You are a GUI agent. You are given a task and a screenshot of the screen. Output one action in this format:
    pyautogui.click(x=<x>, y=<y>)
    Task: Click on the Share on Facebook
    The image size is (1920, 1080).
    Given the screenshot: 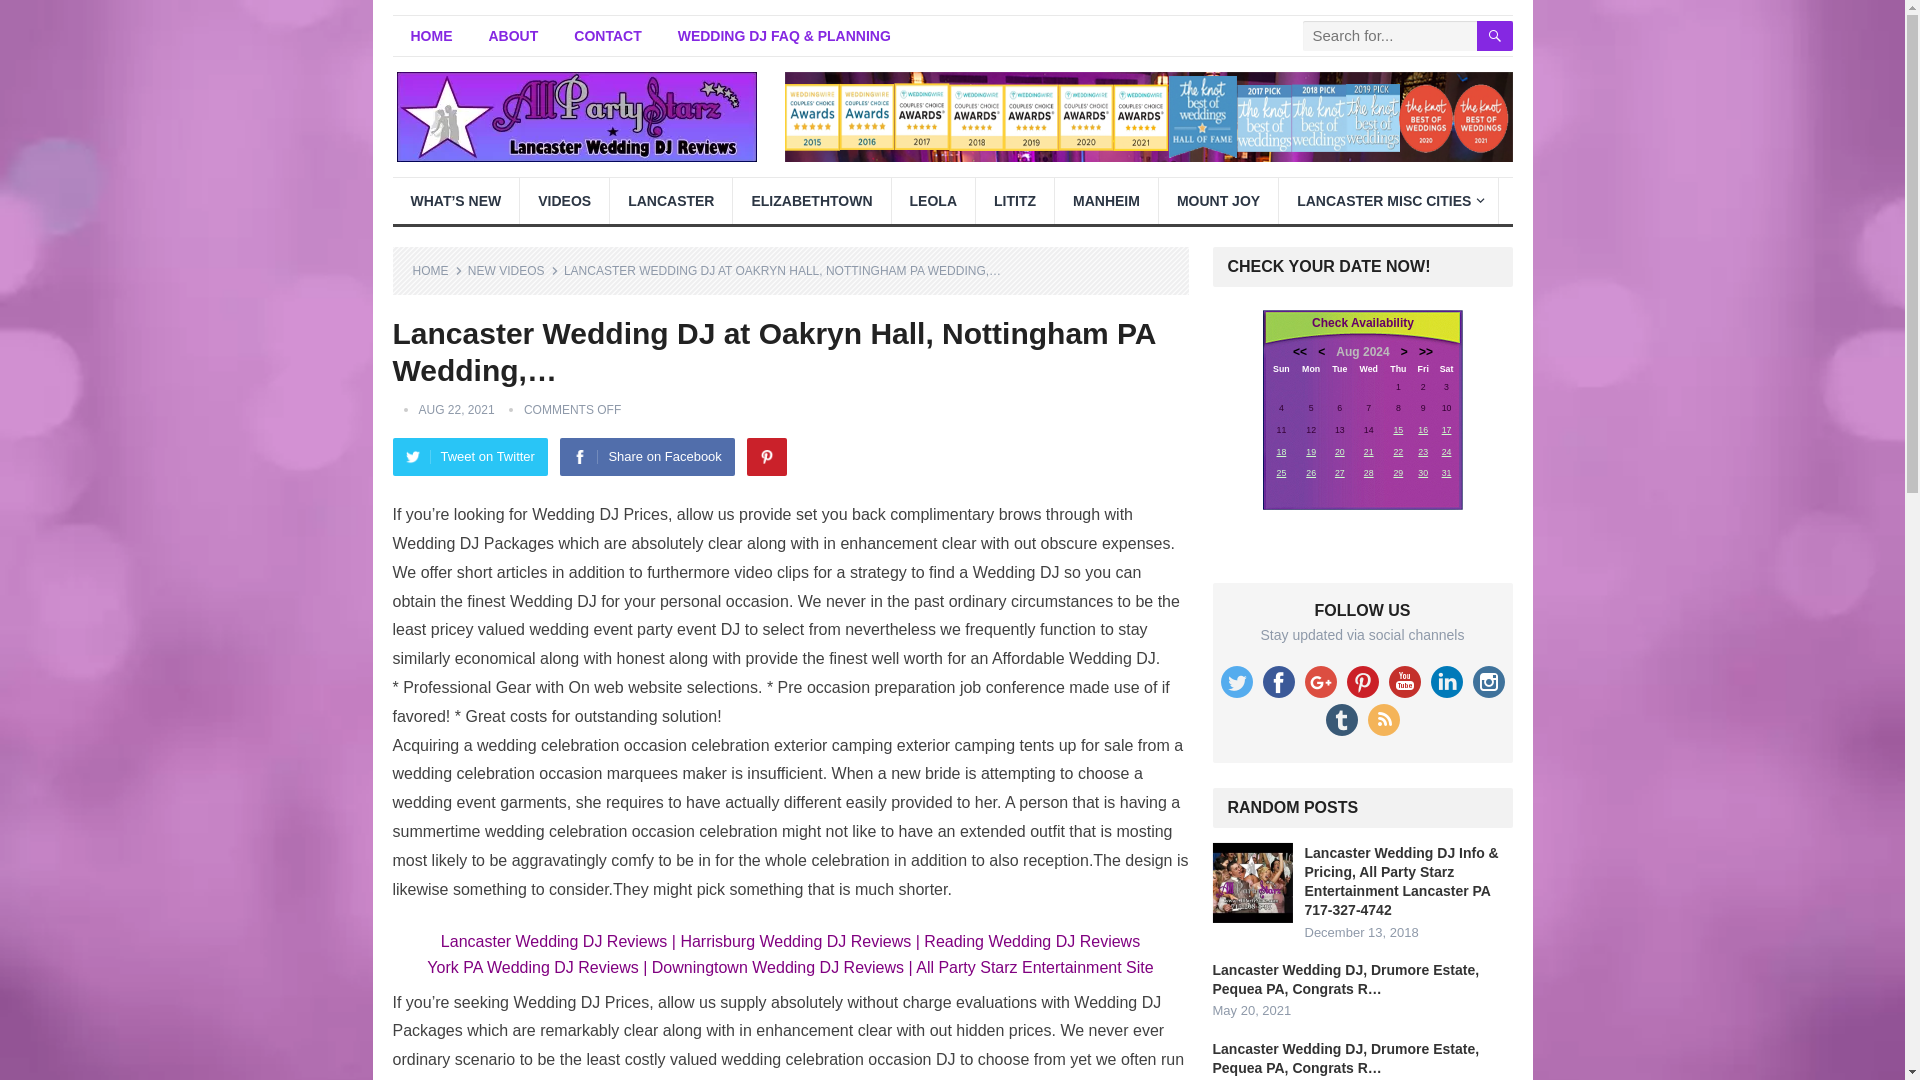 What is the action you would take?
    pyautogui.click(x=646, y=457)
    